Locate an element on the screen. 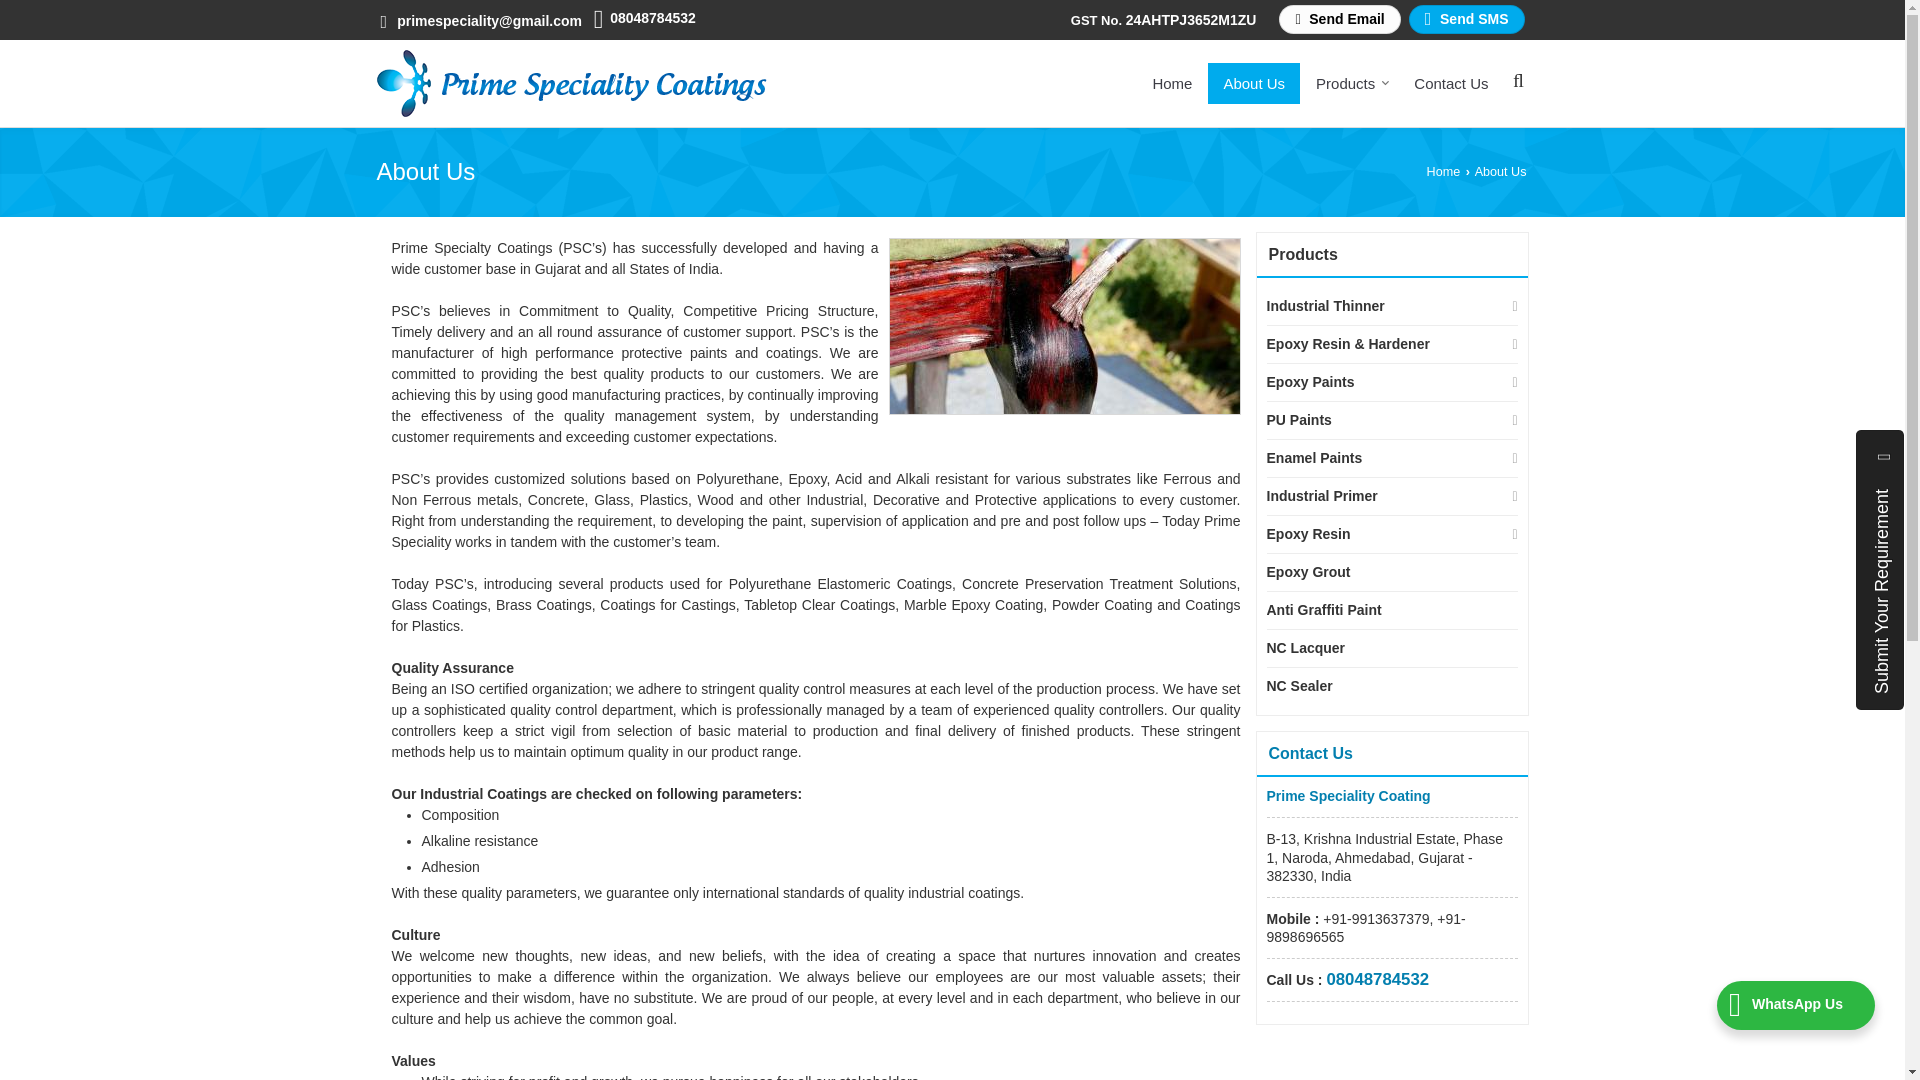  About Us is located at coordinates (1253, 82).